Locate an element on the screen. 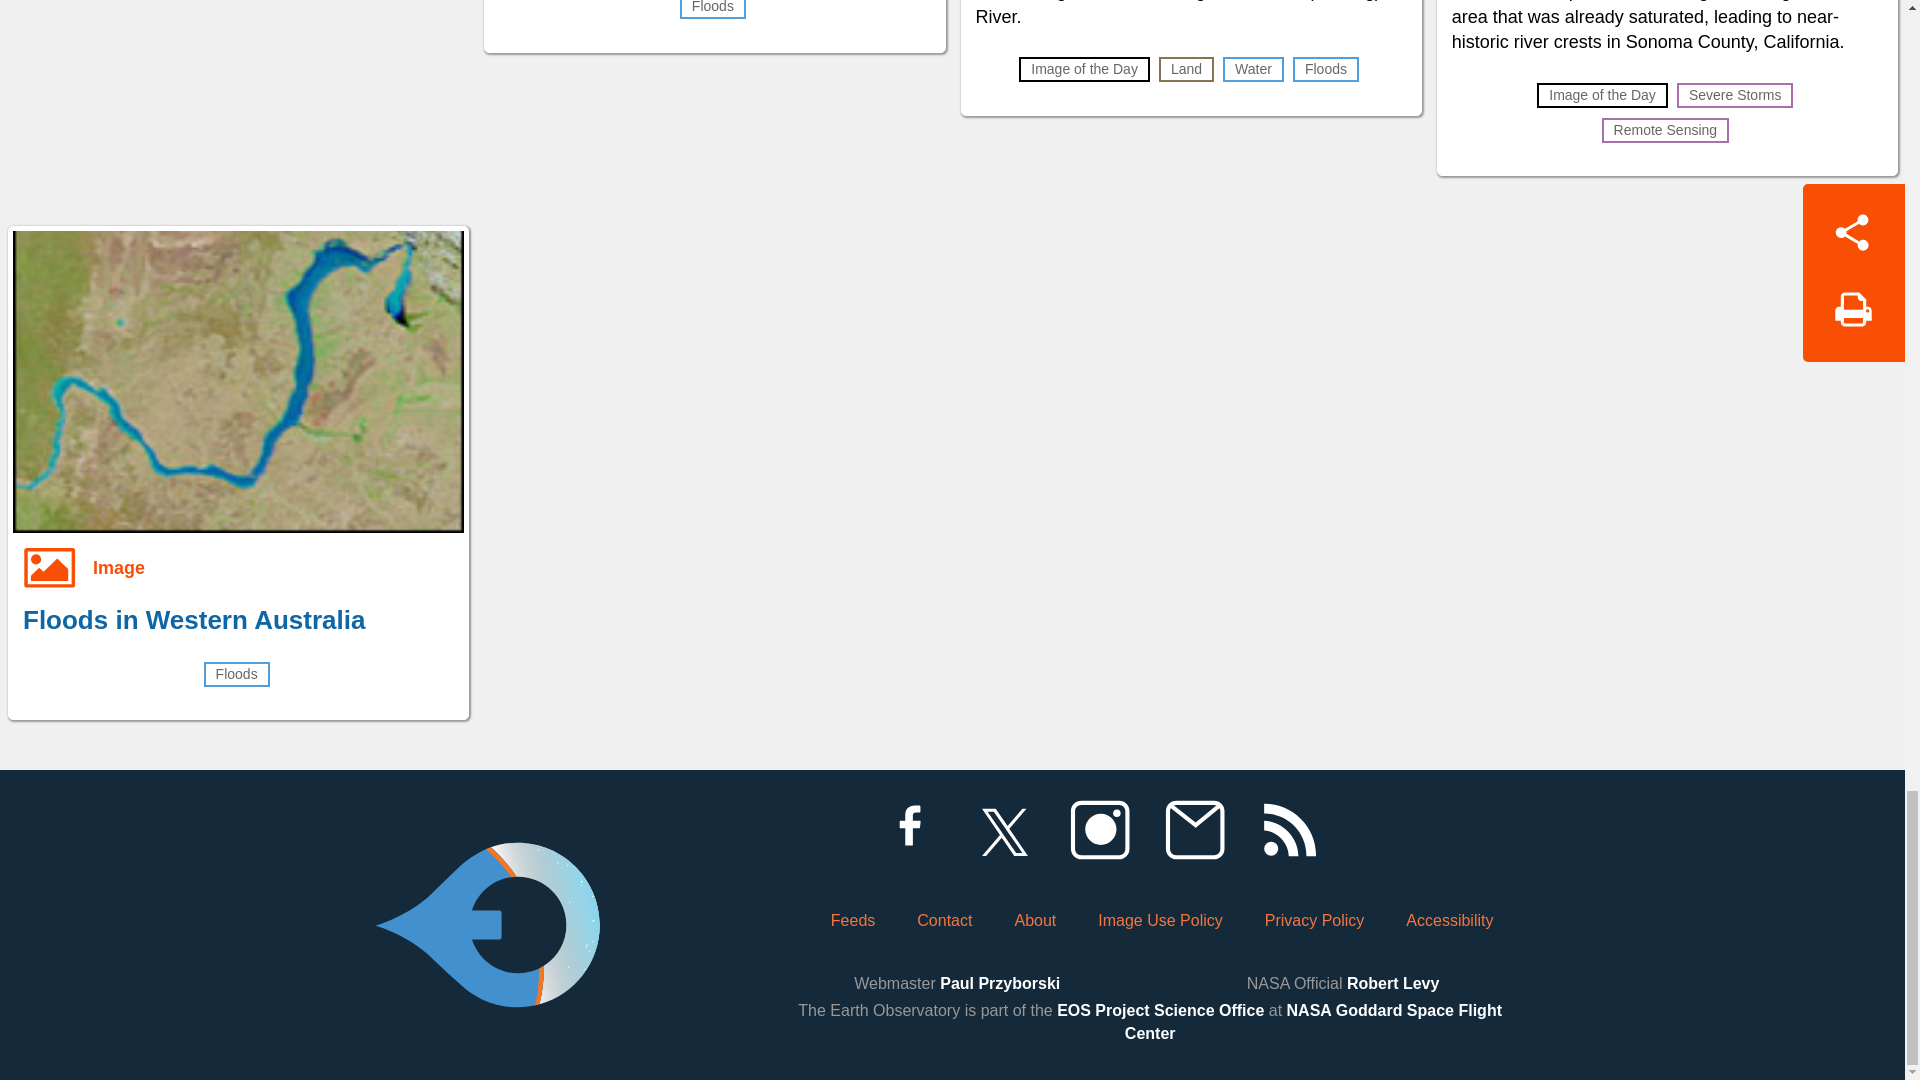 Image resolution: width=1920 pixels, height=1080 pixels. Subscribe is located at coordinates (1194, 830).